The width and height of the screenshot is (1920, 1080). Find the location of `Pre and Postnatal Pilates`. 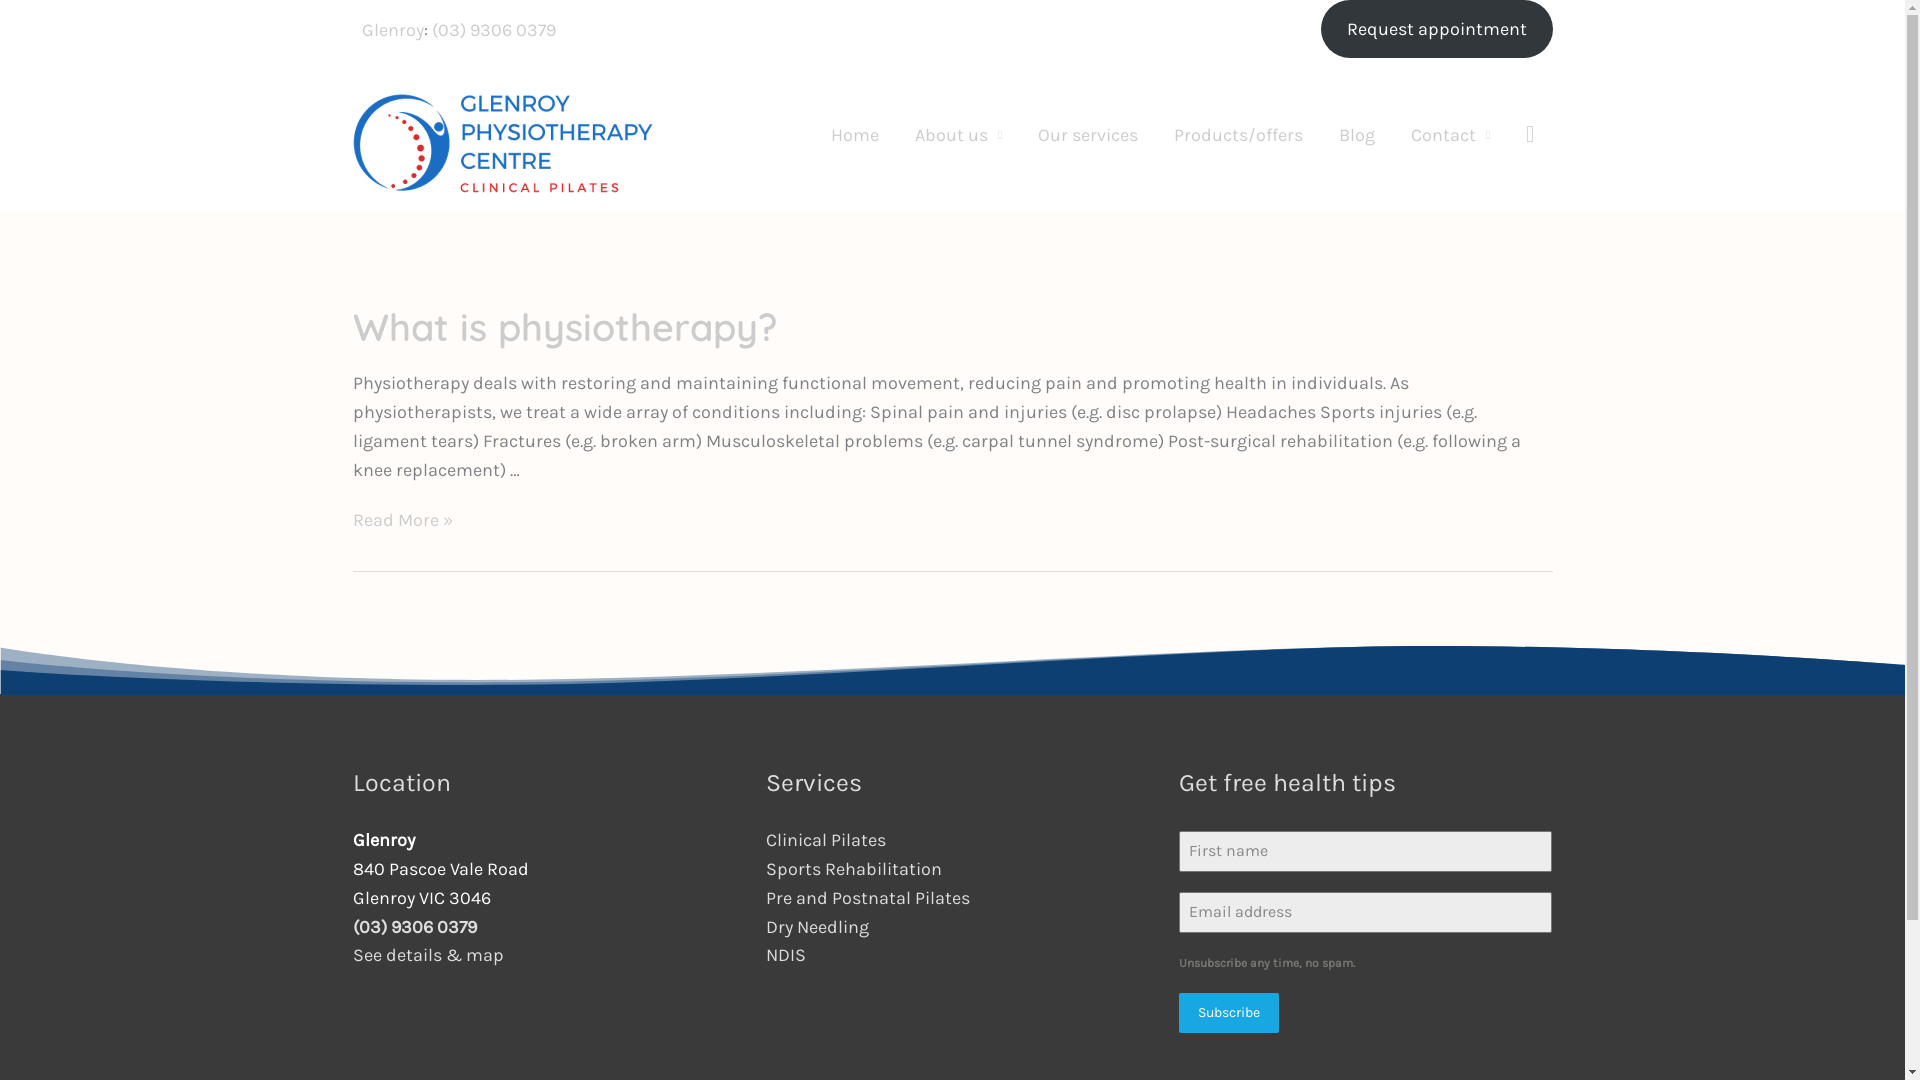

Pre and Postnatal Pilates is located at coordinates (868, 898).